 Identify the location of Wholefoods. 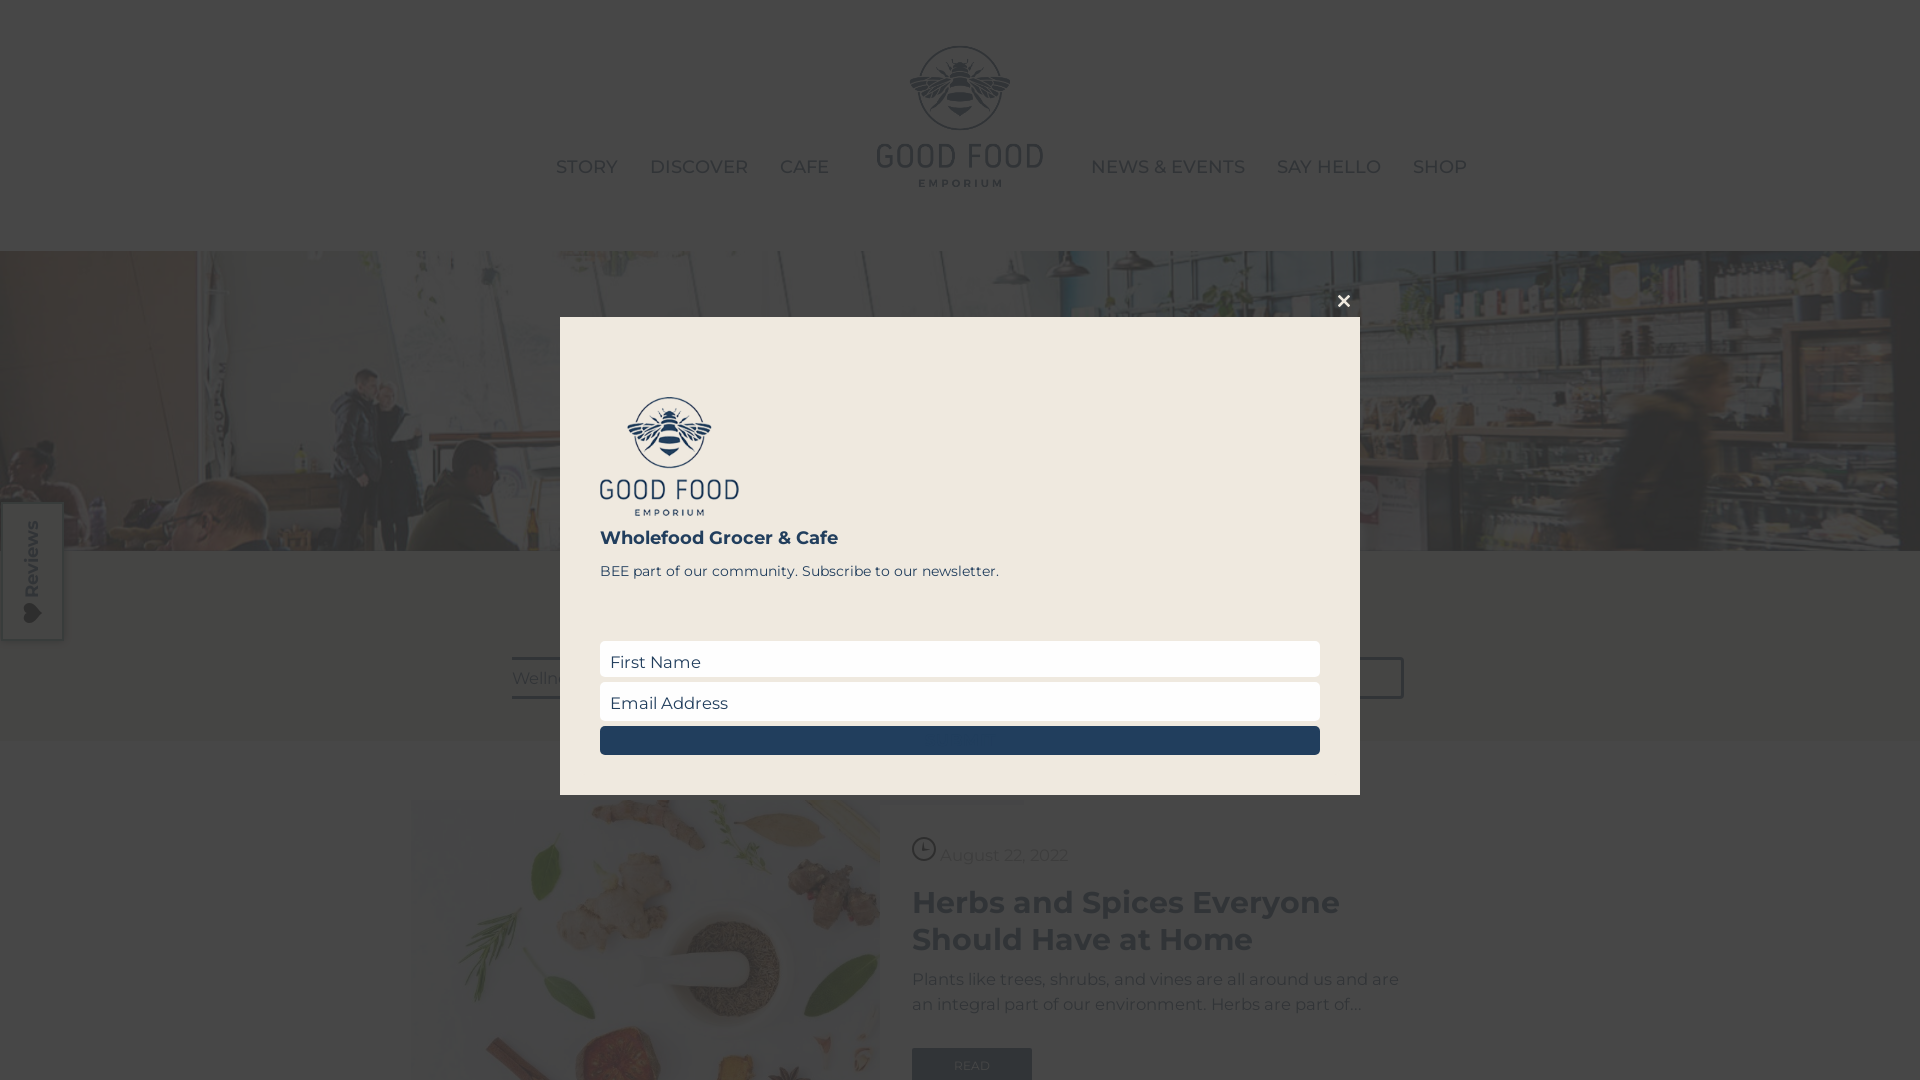
(1304, 678).